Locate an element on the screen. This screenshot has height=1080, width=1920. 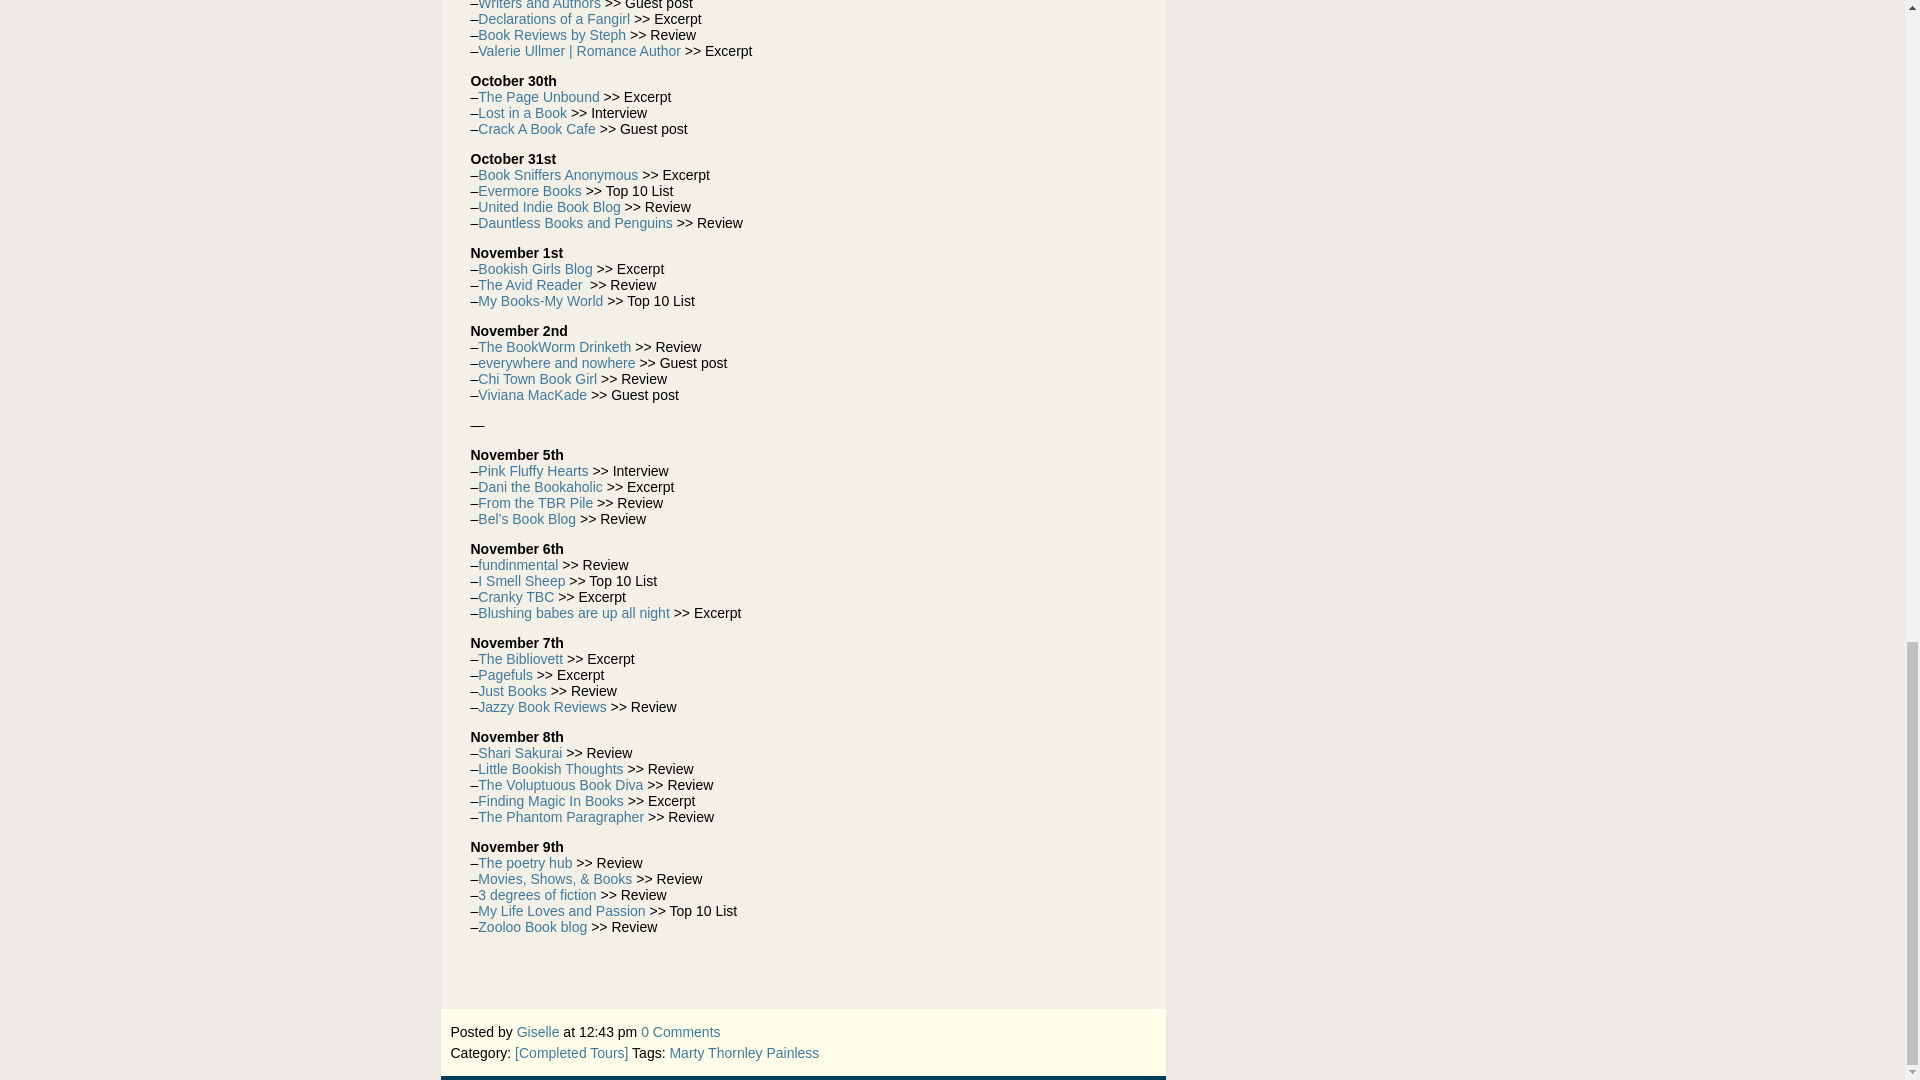
Book Reviews by Steph is located at coordinates (552, 35).